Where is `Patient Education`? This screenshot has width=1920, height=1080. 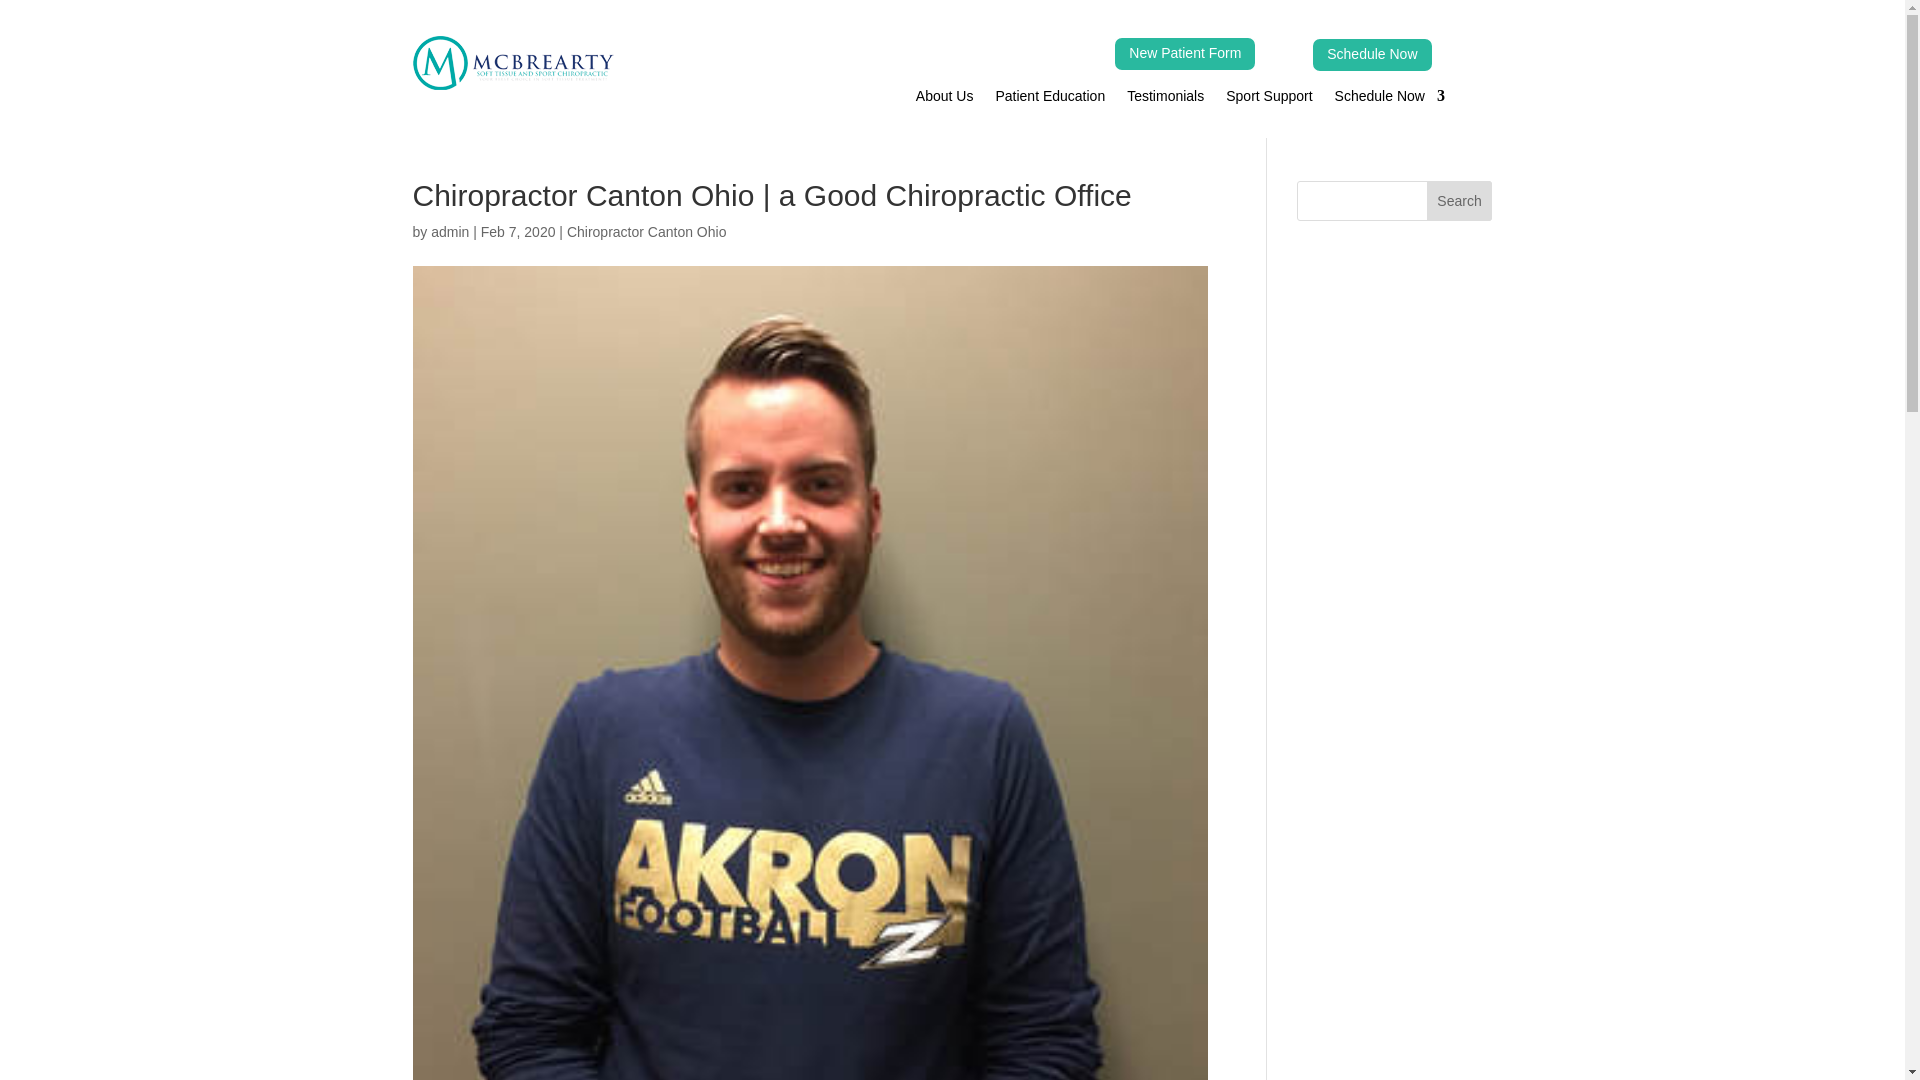 Patient Education is located at coordinates (1050, 100).